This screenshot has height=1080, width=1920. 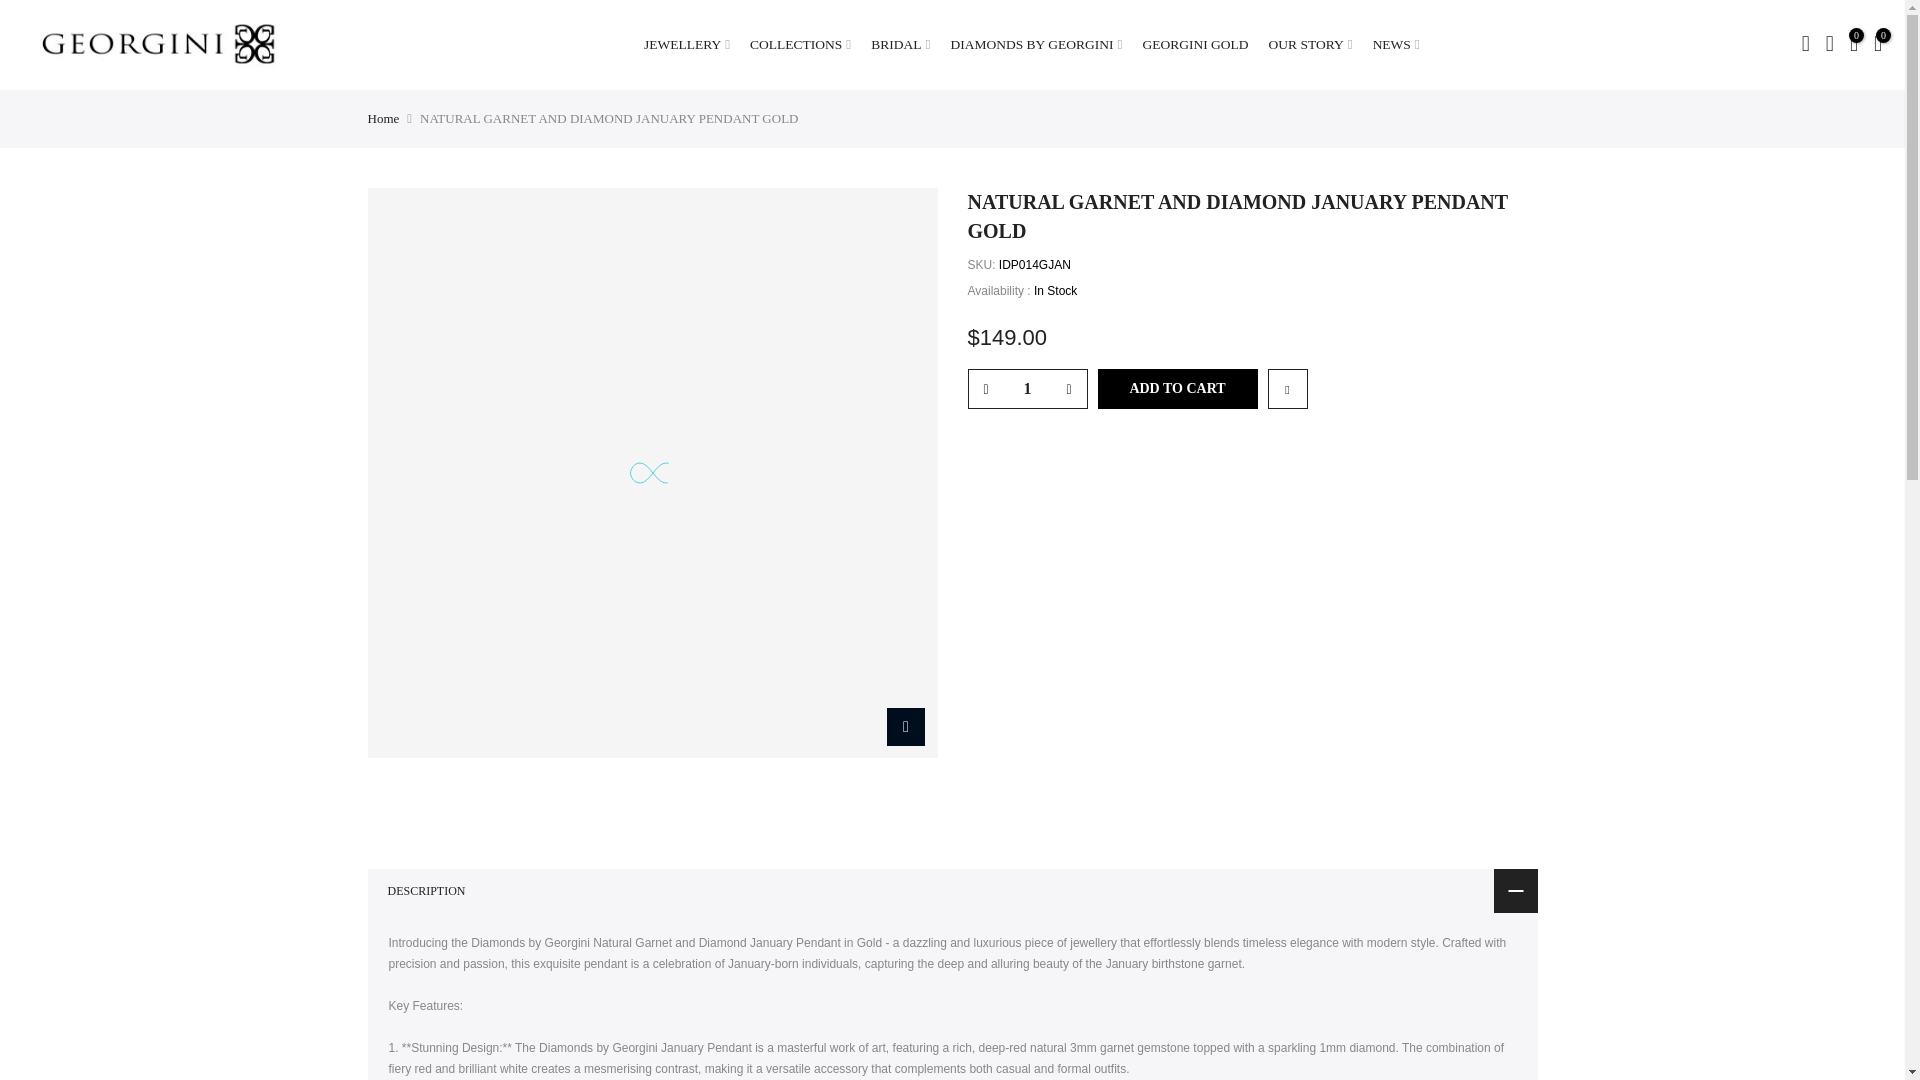 I want to click on ADD TO CART, so click(x=1178, y=389).